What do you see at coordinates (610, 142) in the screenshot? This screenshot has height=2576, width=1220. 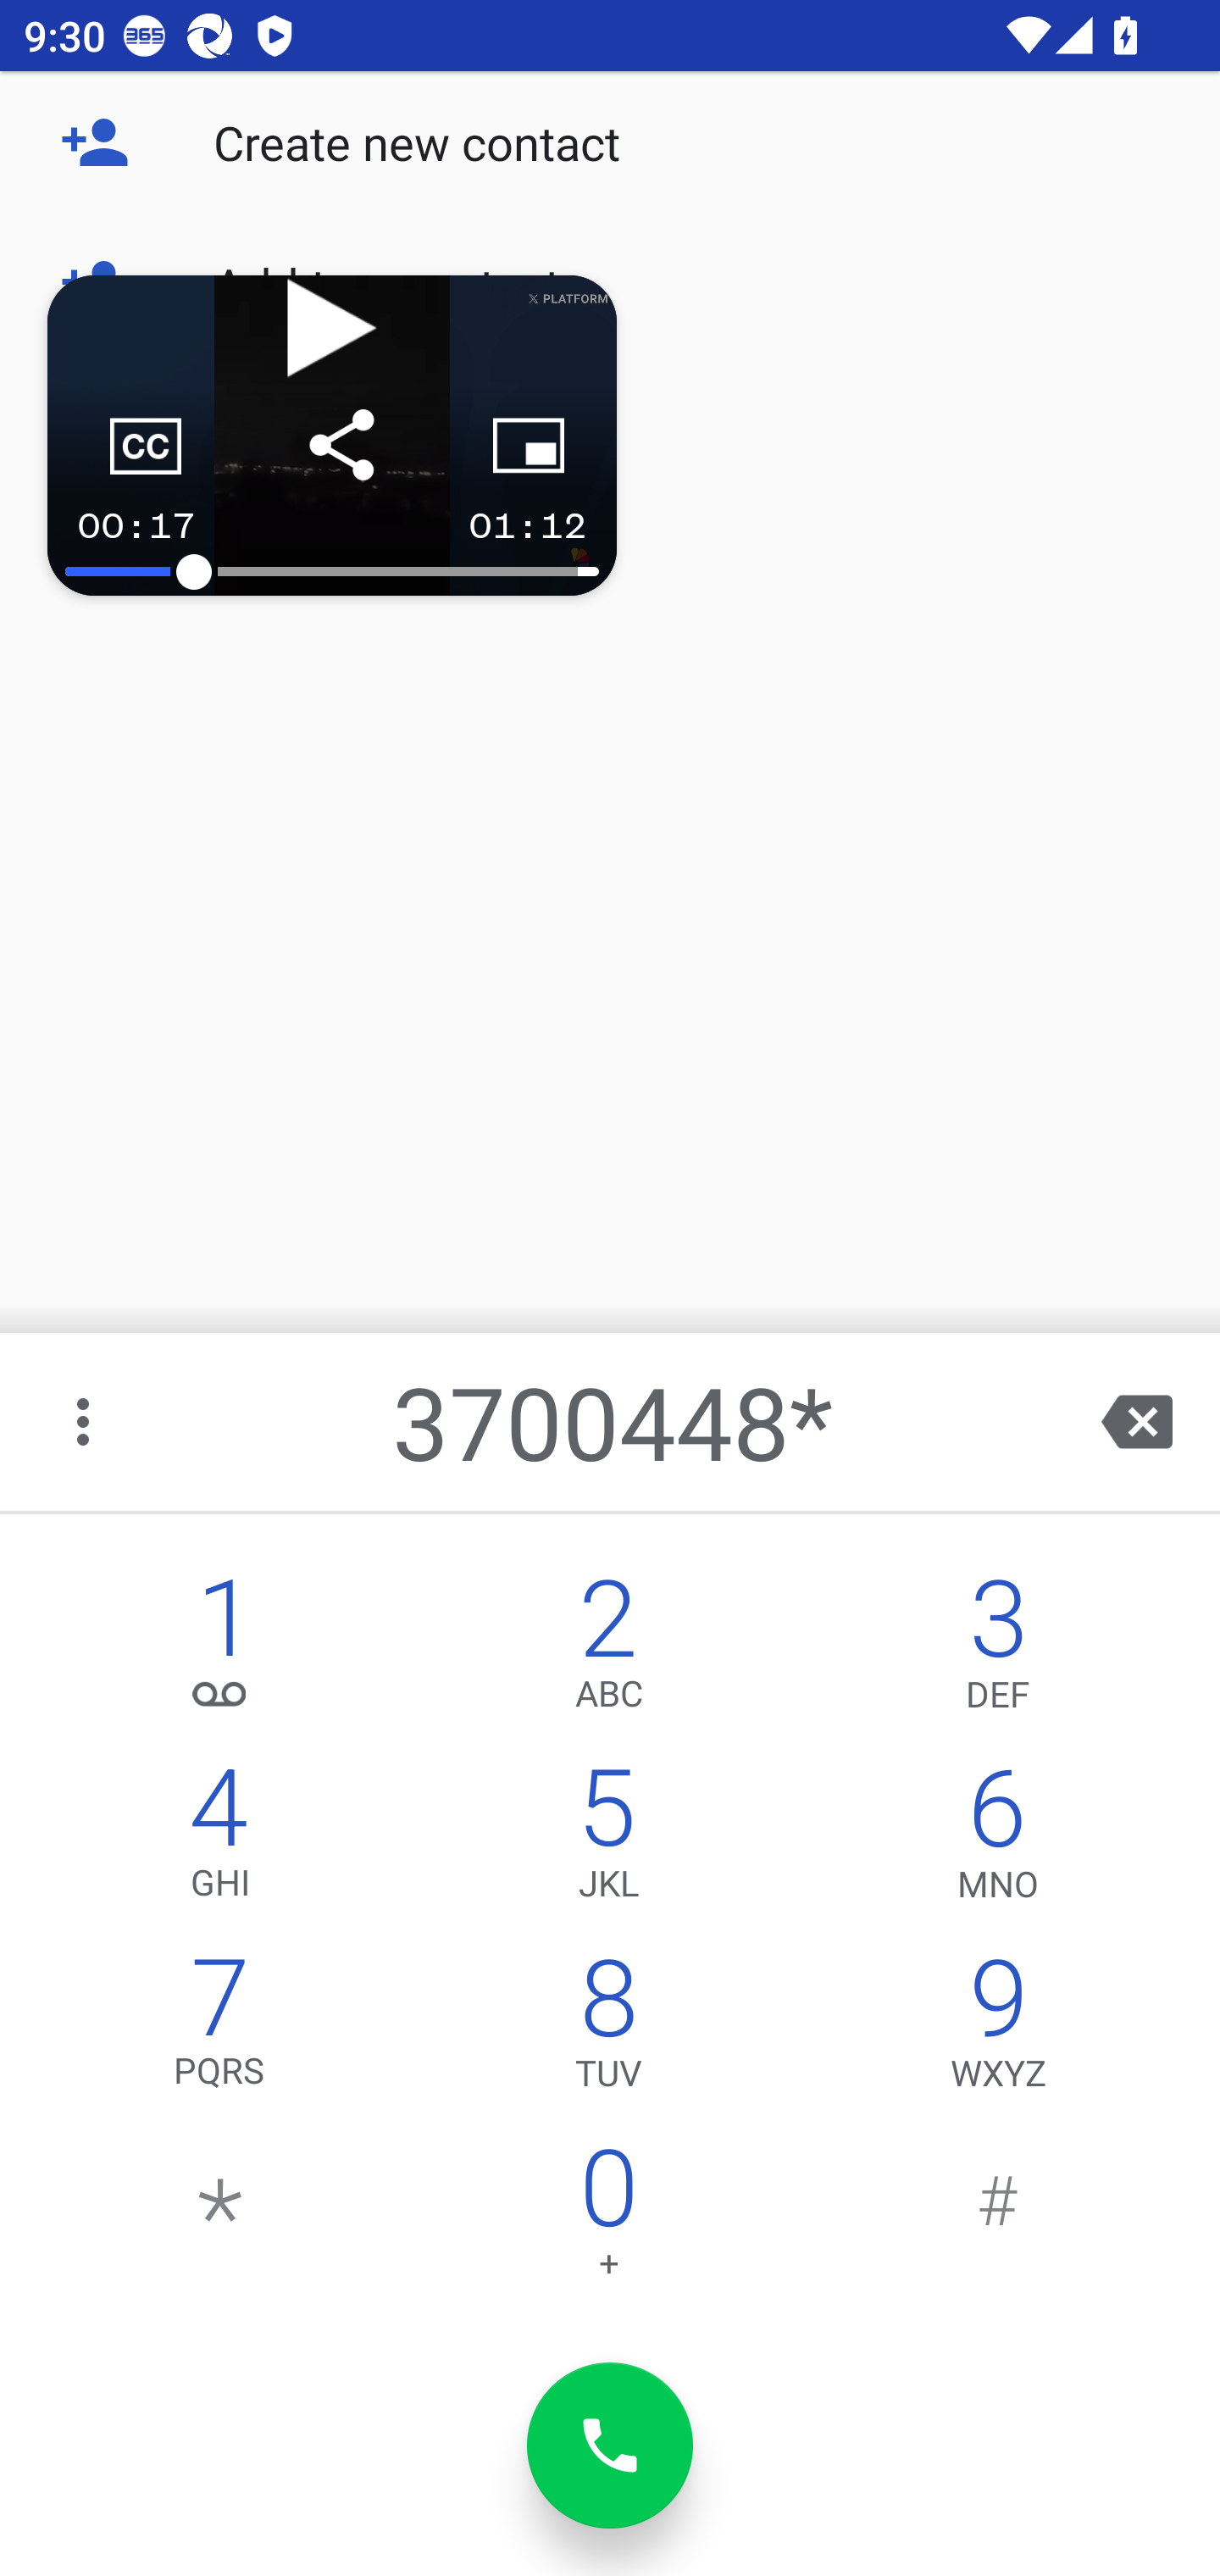 I see `Create new contact` at bounding box center [610, 142].